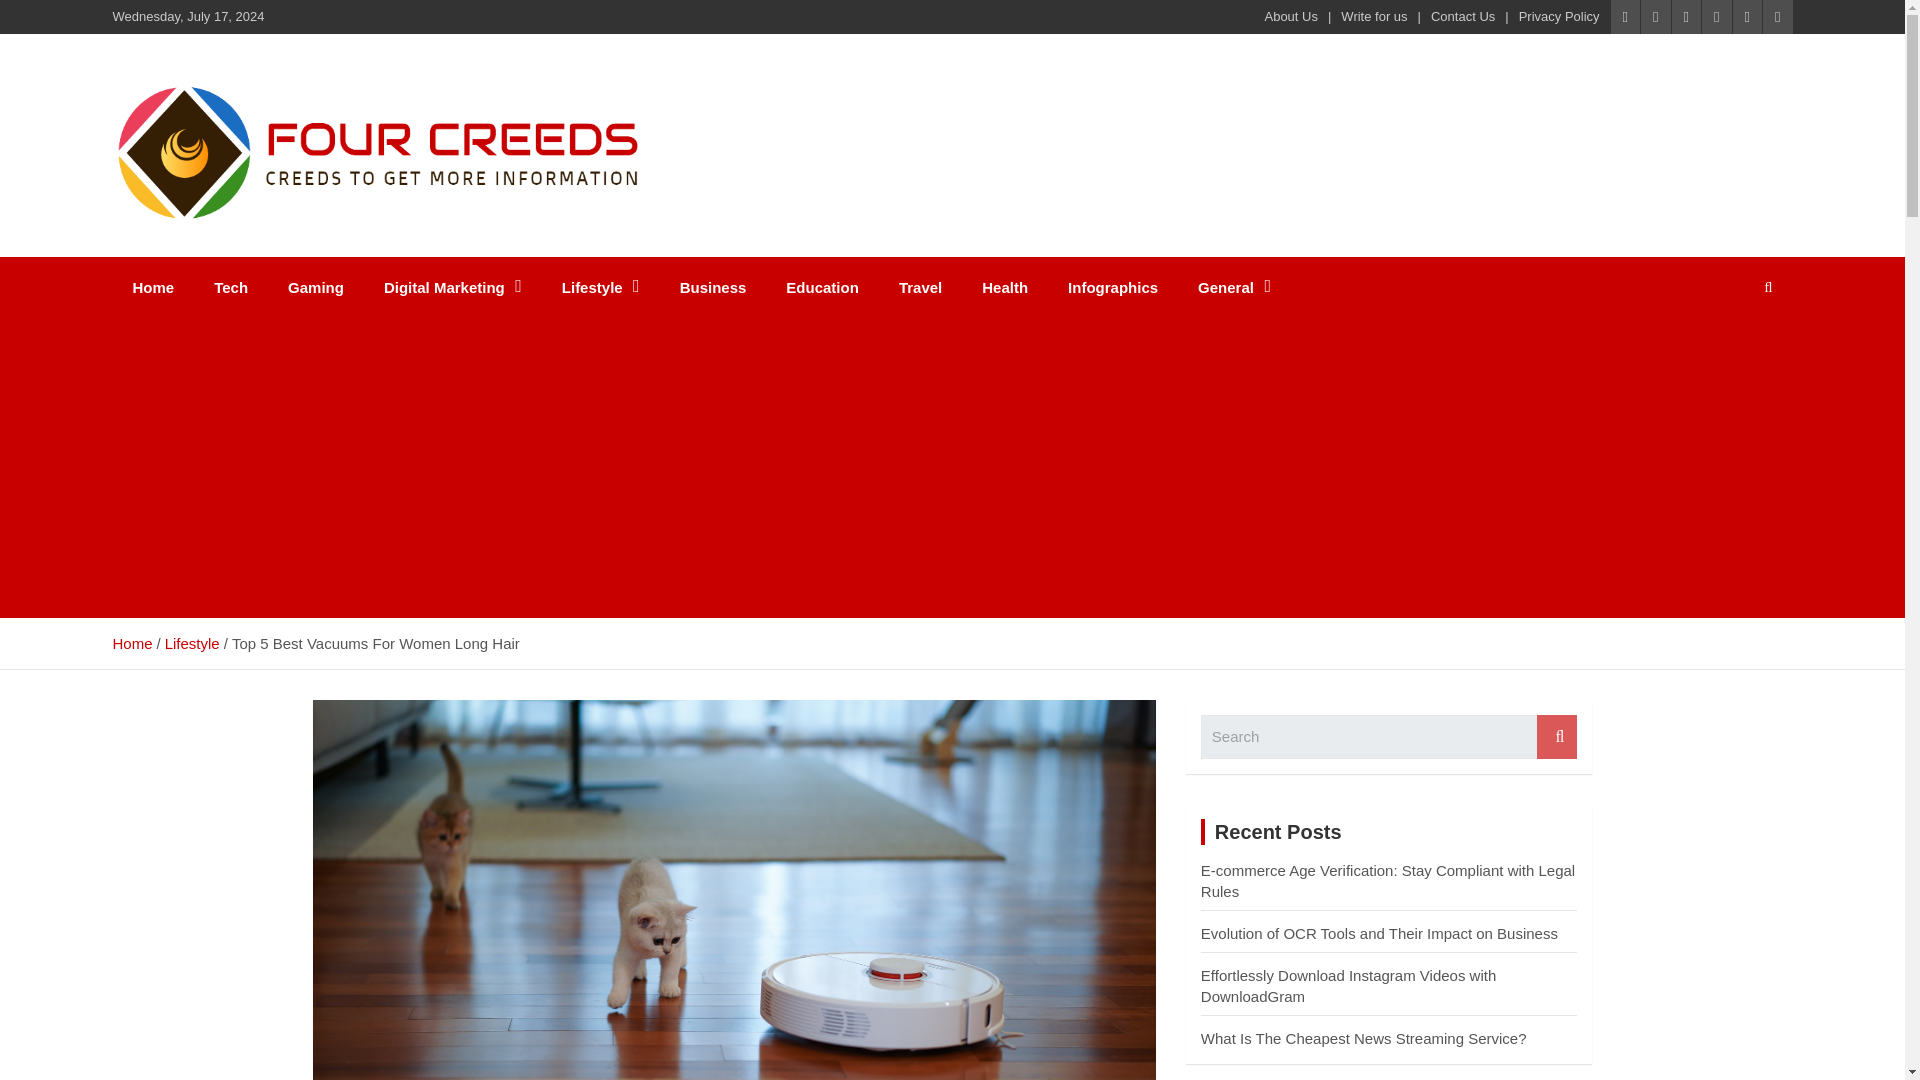  Describe the element at coordinates (1374, 16) in the screenshot. I see `Write for us` at that location.